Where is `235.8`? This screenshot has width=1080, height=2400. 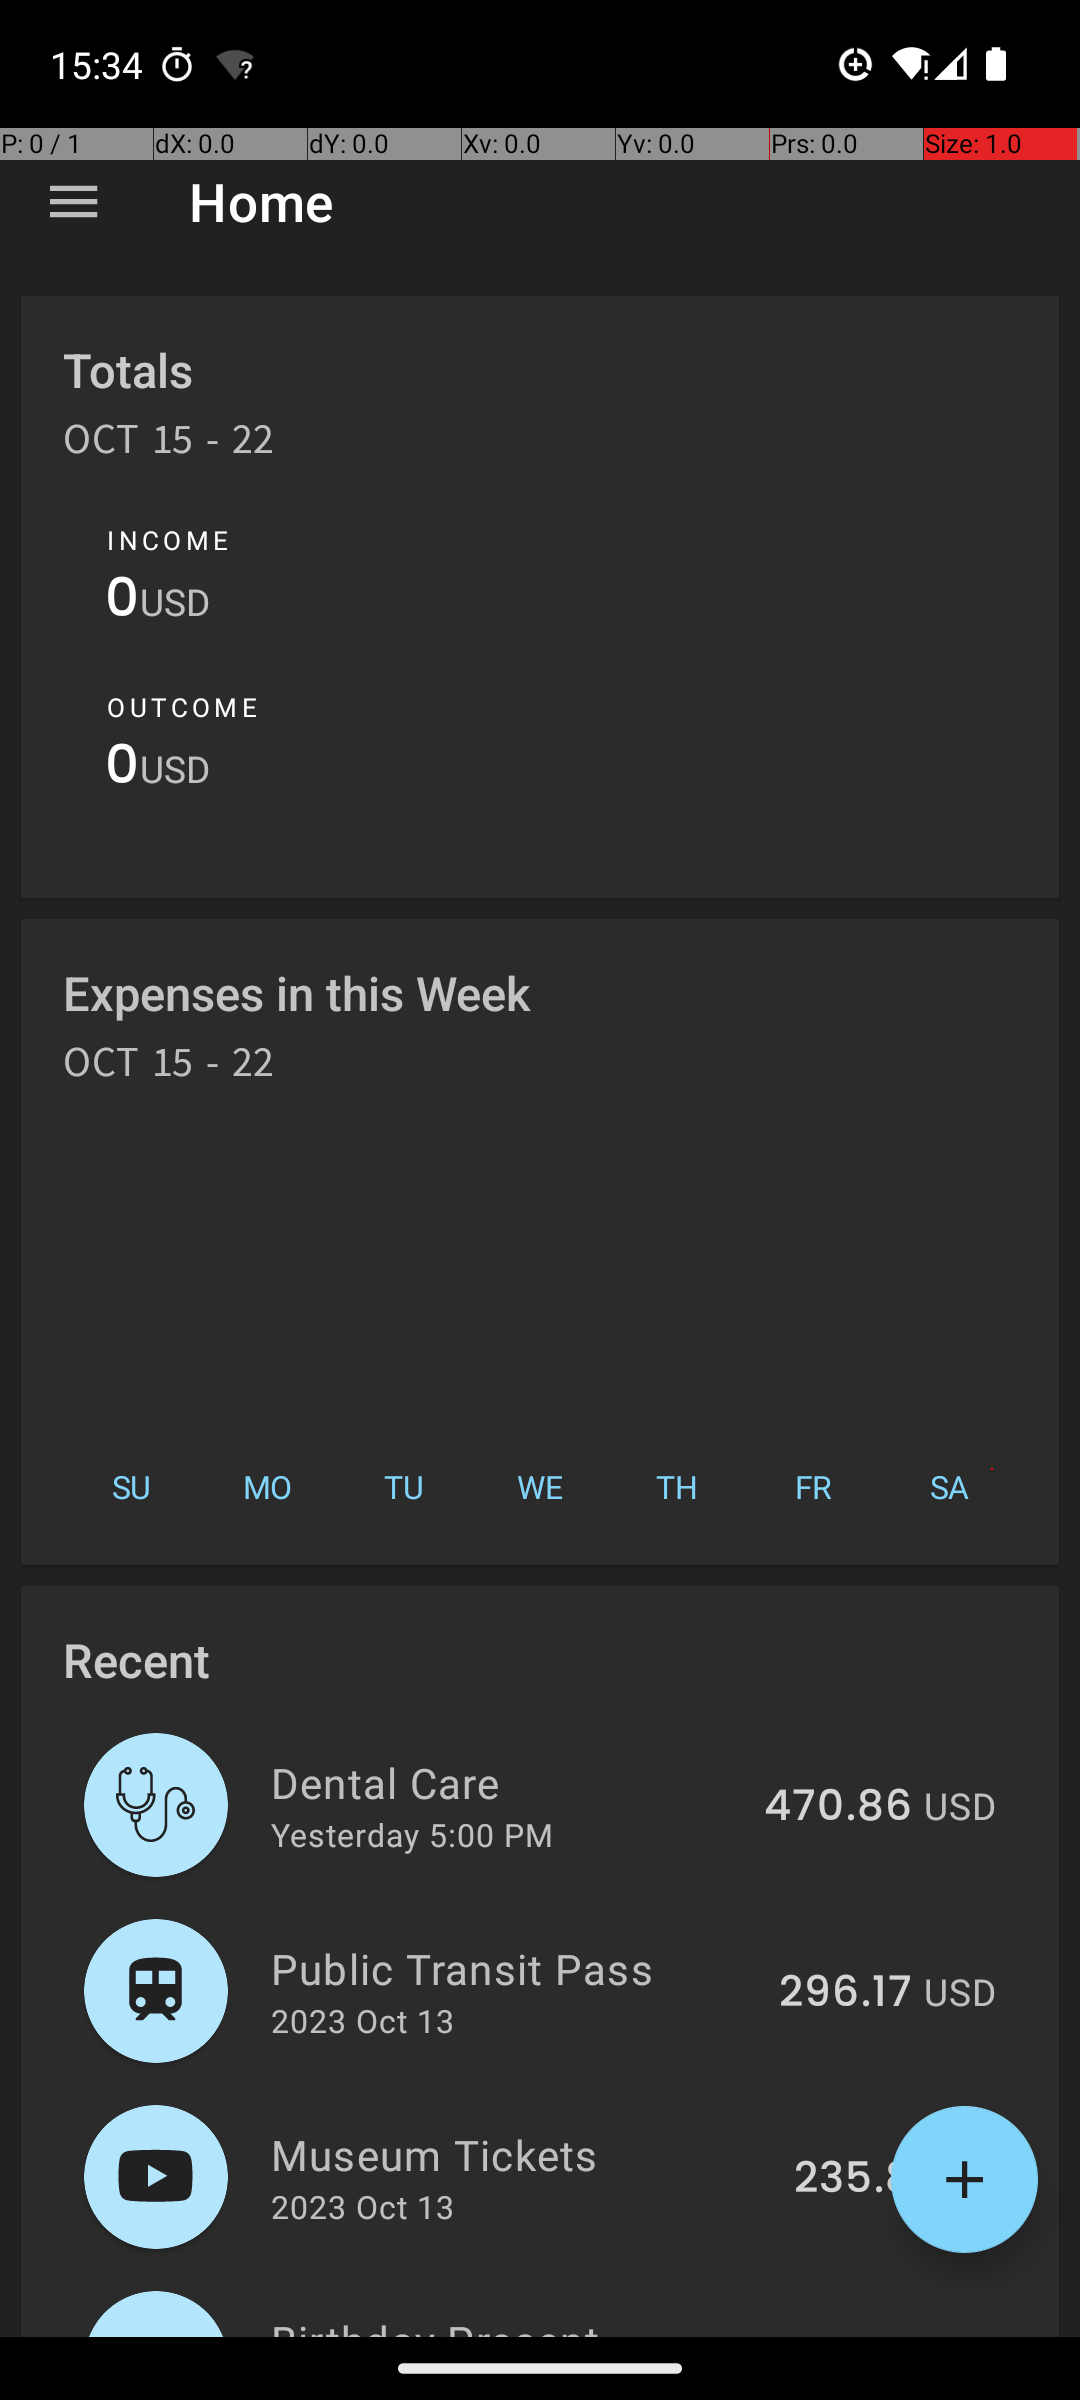 235.8 is located at coordinates (853, 2179).